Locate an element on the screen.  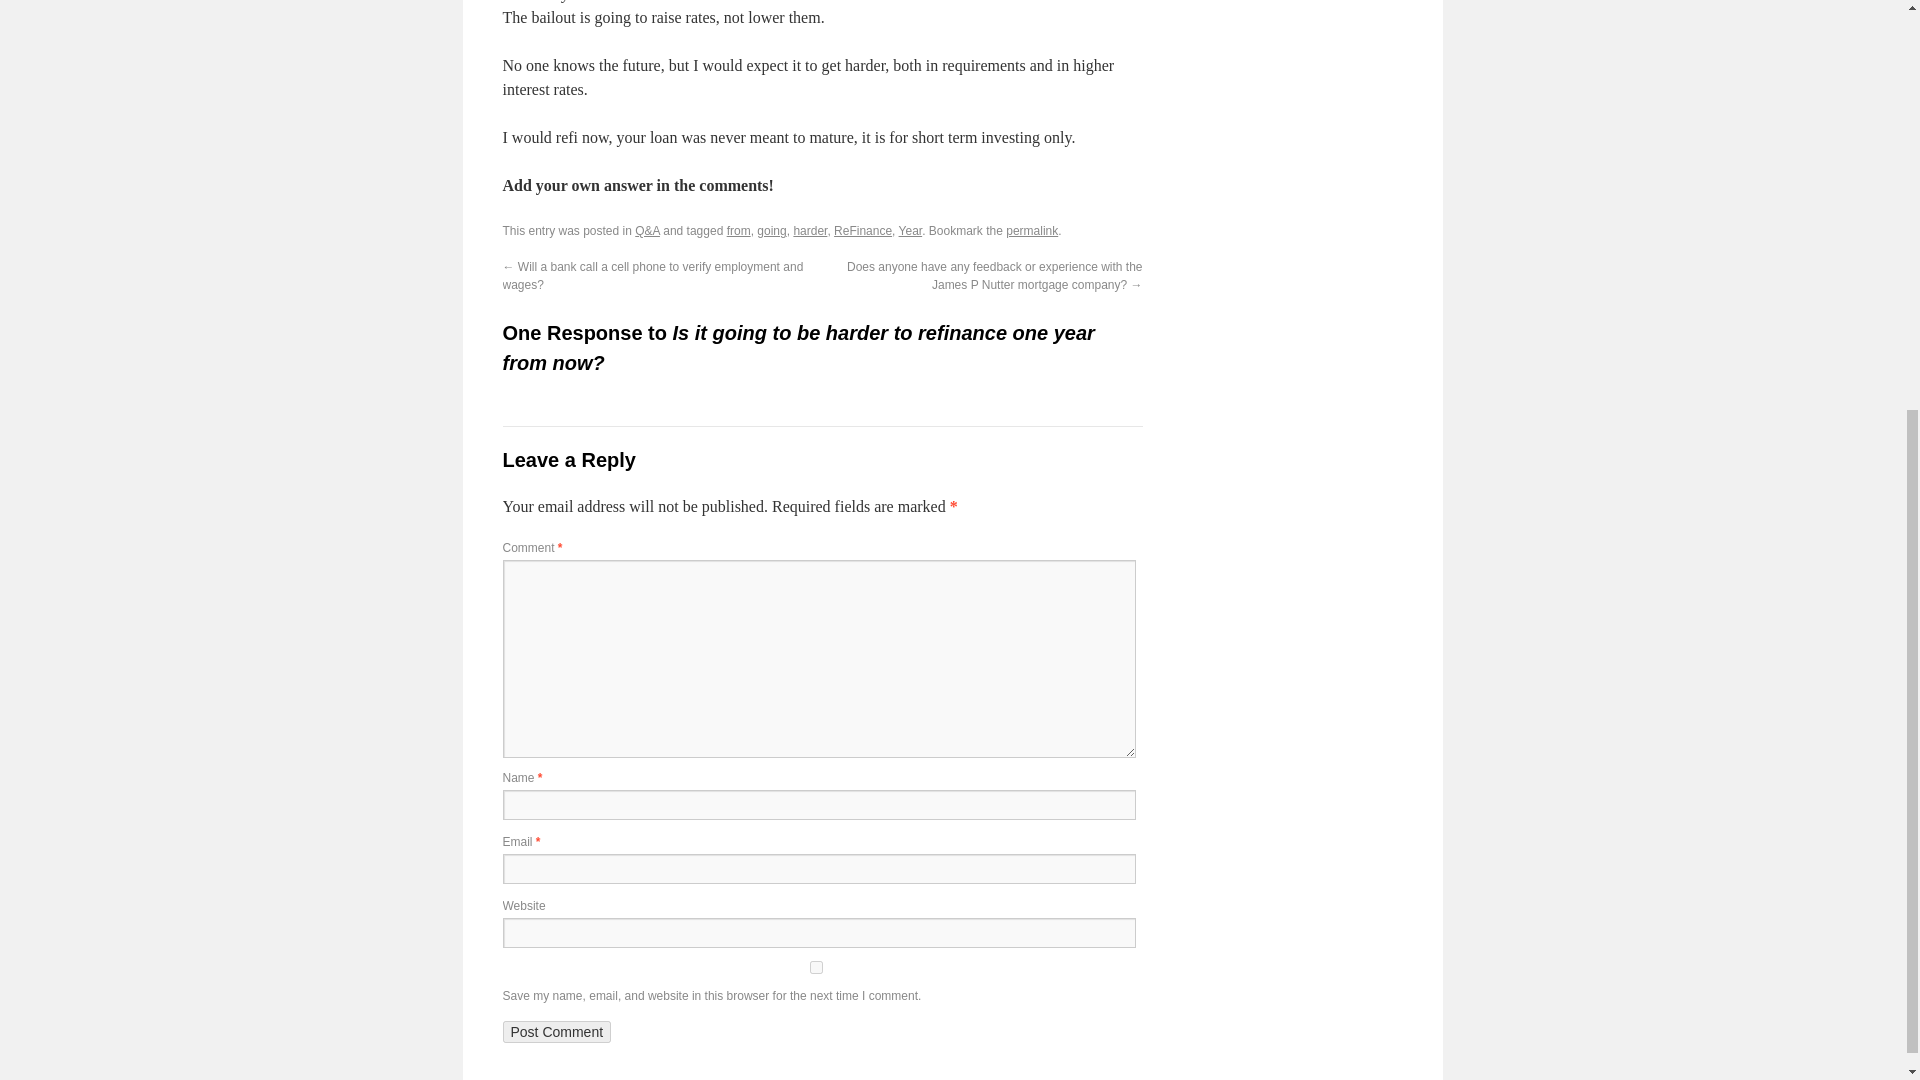
Post Comment is located at coordinates (556, 1032).